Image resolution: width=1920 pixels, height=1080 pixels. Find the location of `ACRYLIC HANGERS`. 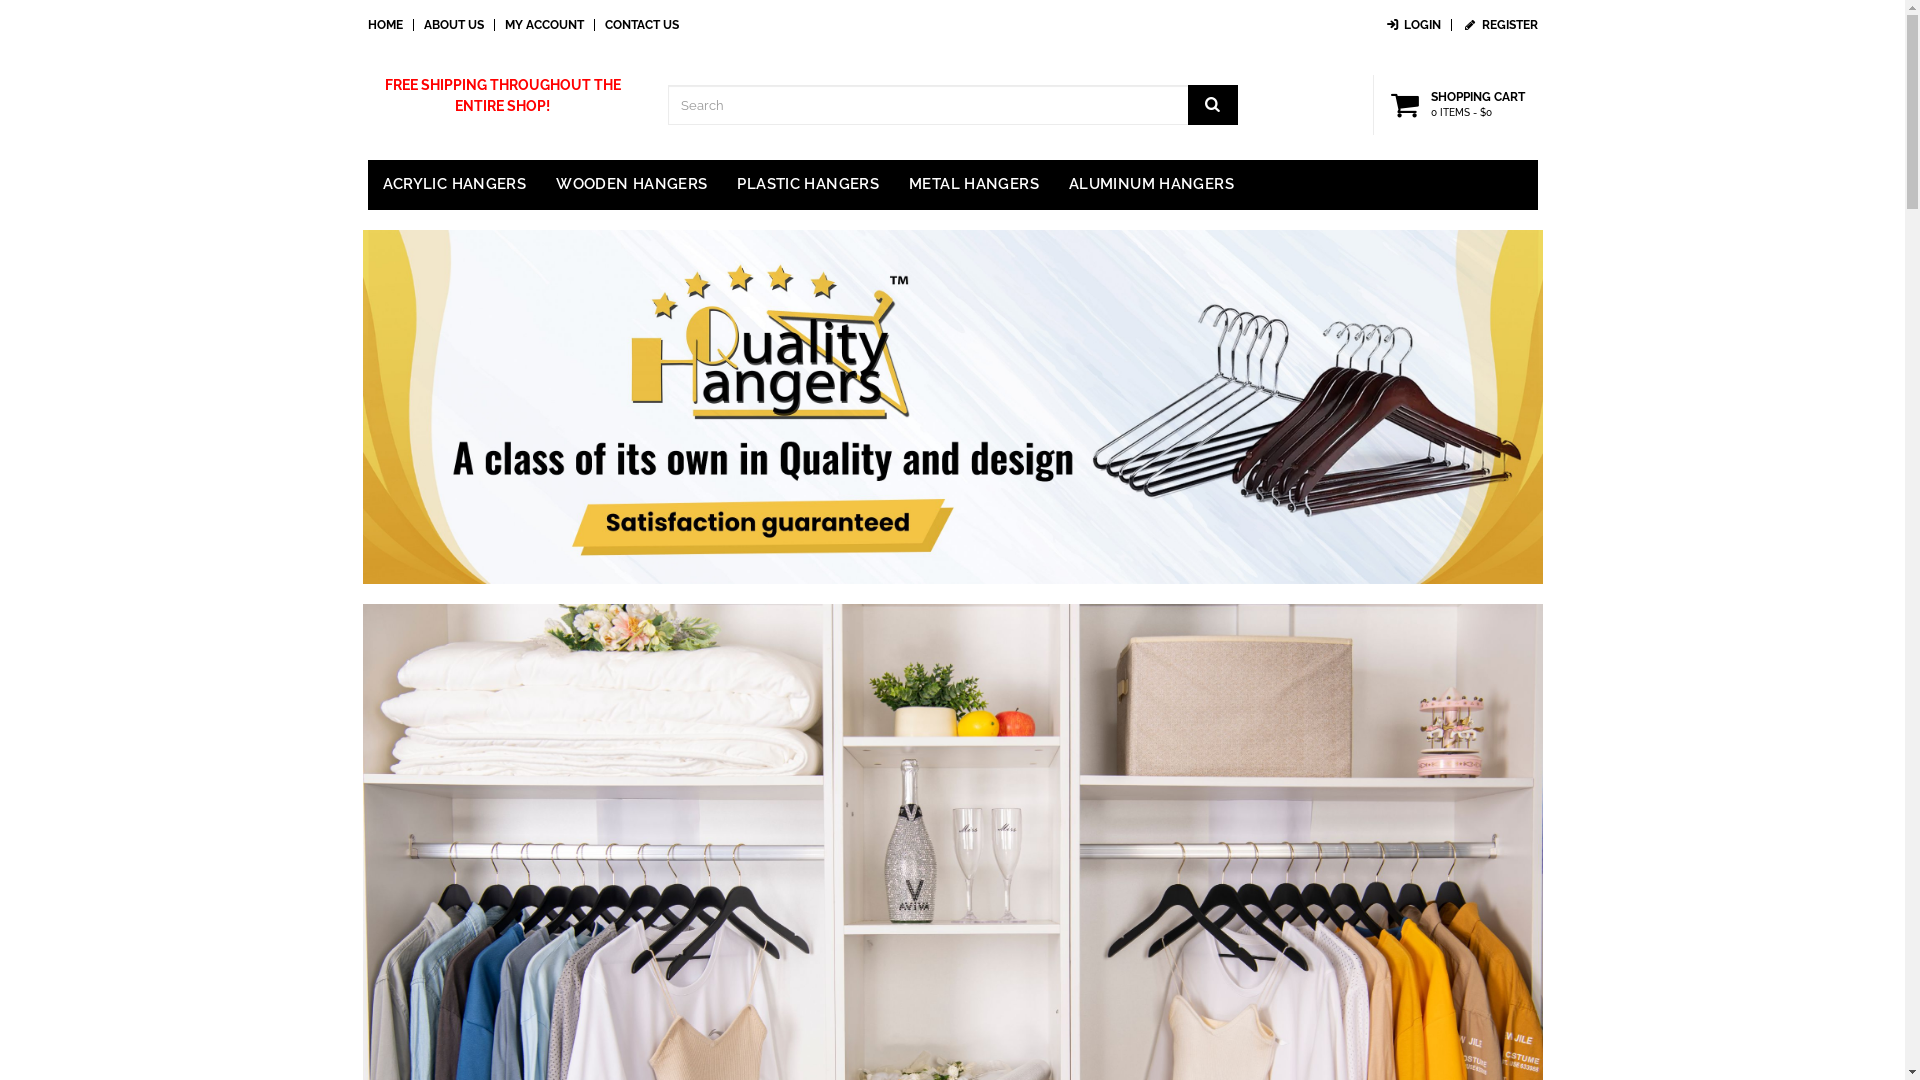

ACRYLIC HANGERS is located at coordinates (455, 185).